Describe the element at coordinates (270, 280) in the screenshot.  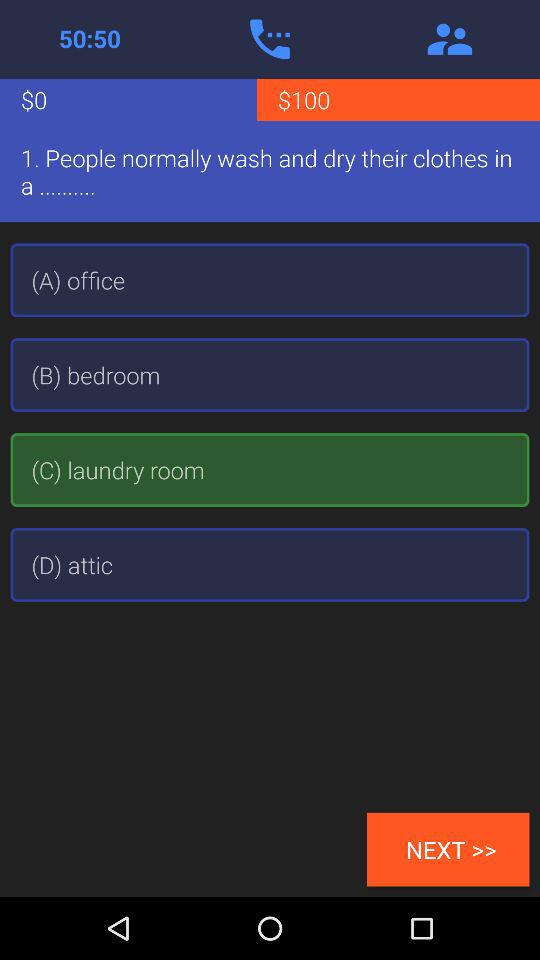
I see `swipe to the (a) office item` at that location.